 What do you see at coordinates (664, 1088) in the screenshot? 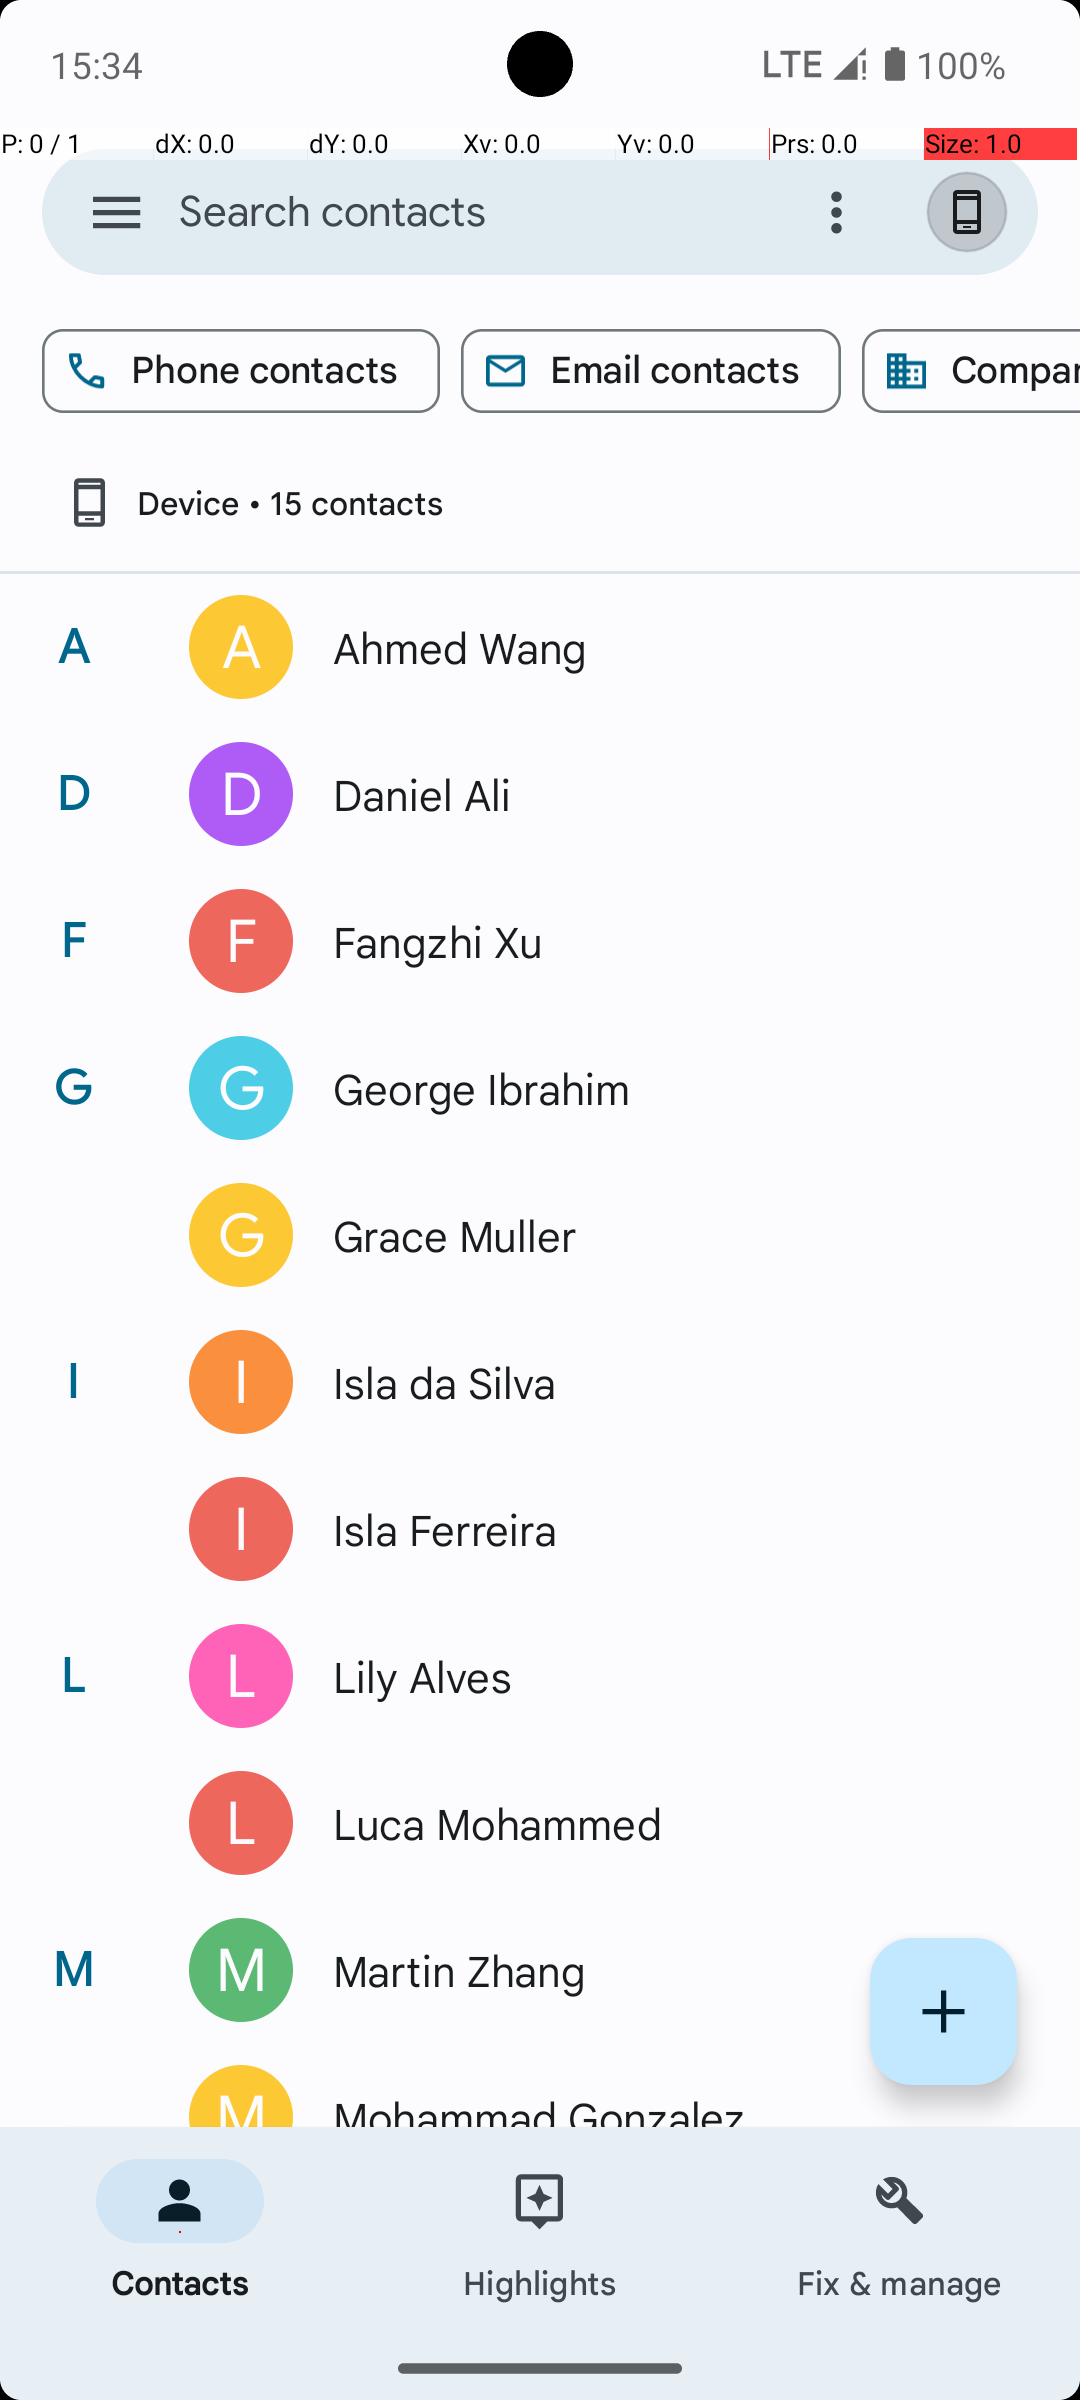
I see `George Ibrahim` at bounding box center [664, 1088].